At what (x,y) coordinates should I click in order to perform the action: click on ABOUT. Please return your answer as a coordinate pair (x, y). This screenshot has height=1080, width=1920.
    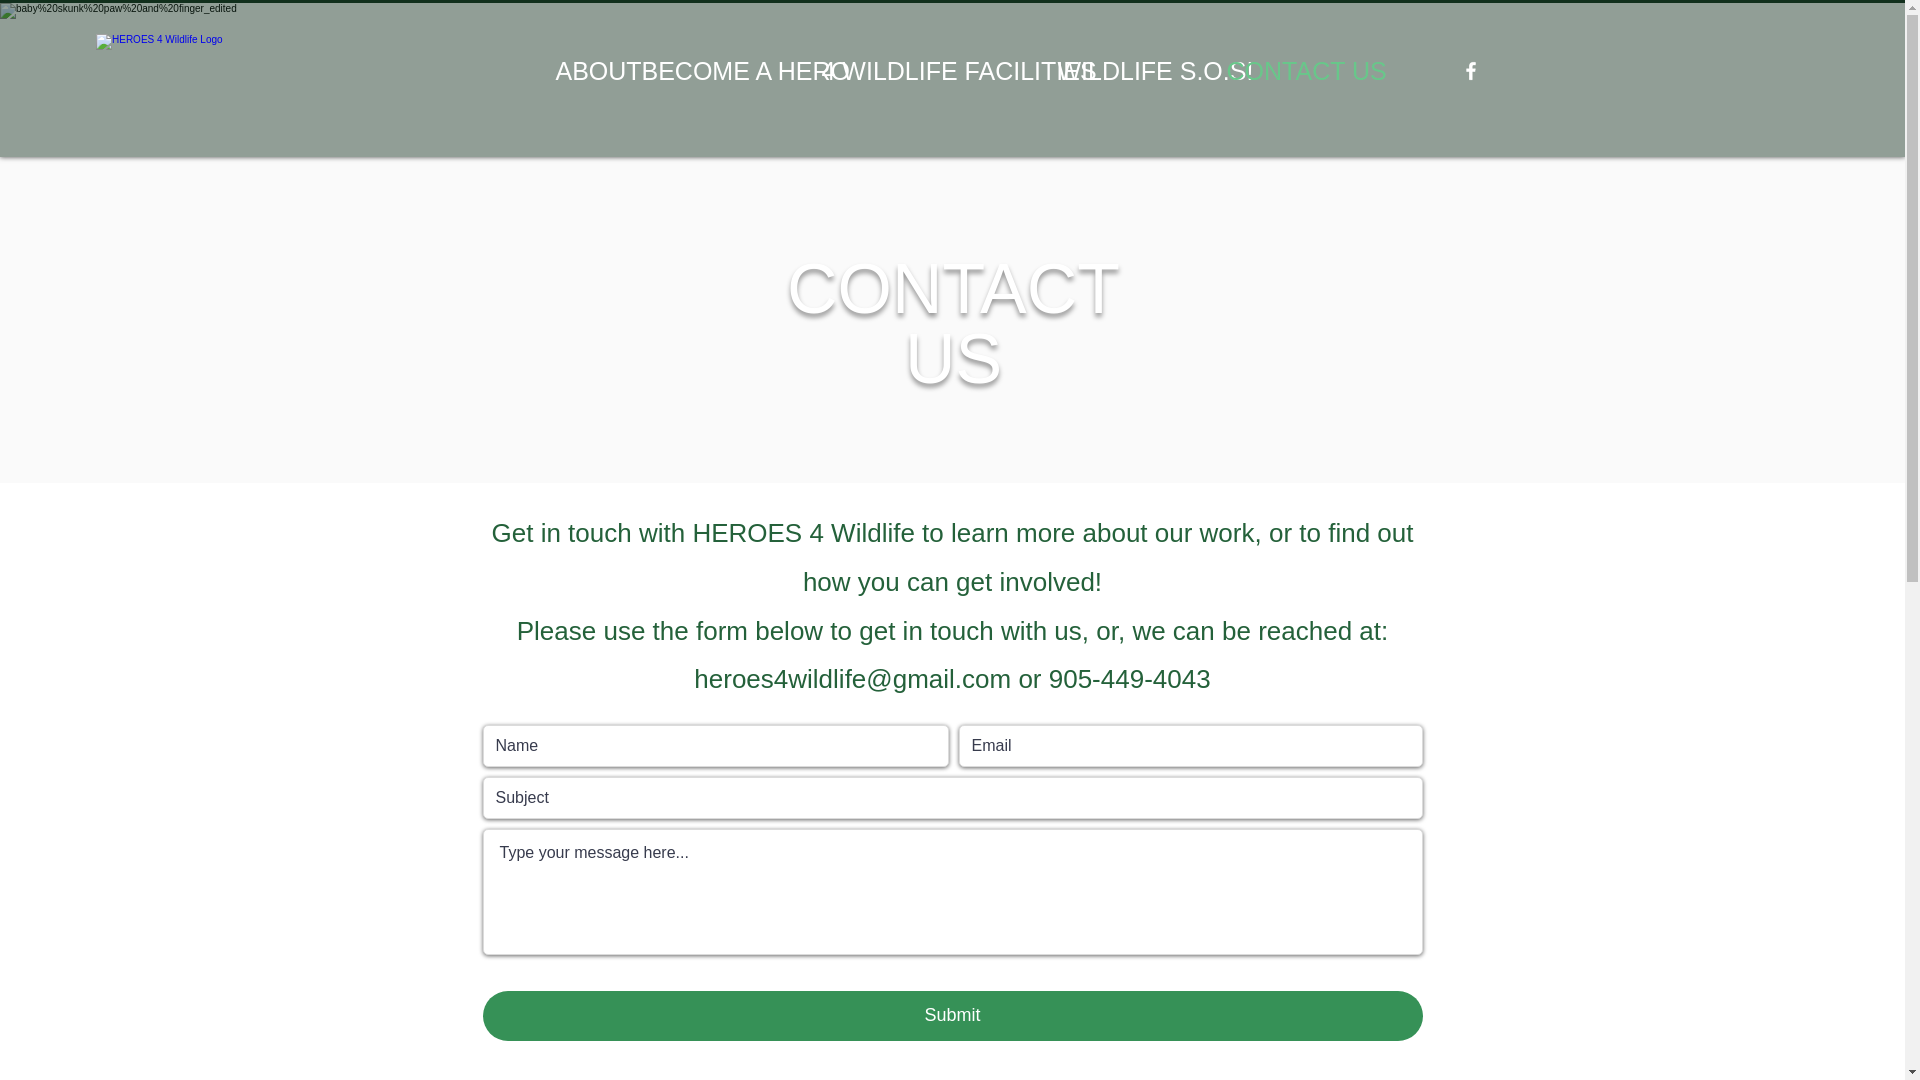
    Looking at the image, I should click on (588, 70).